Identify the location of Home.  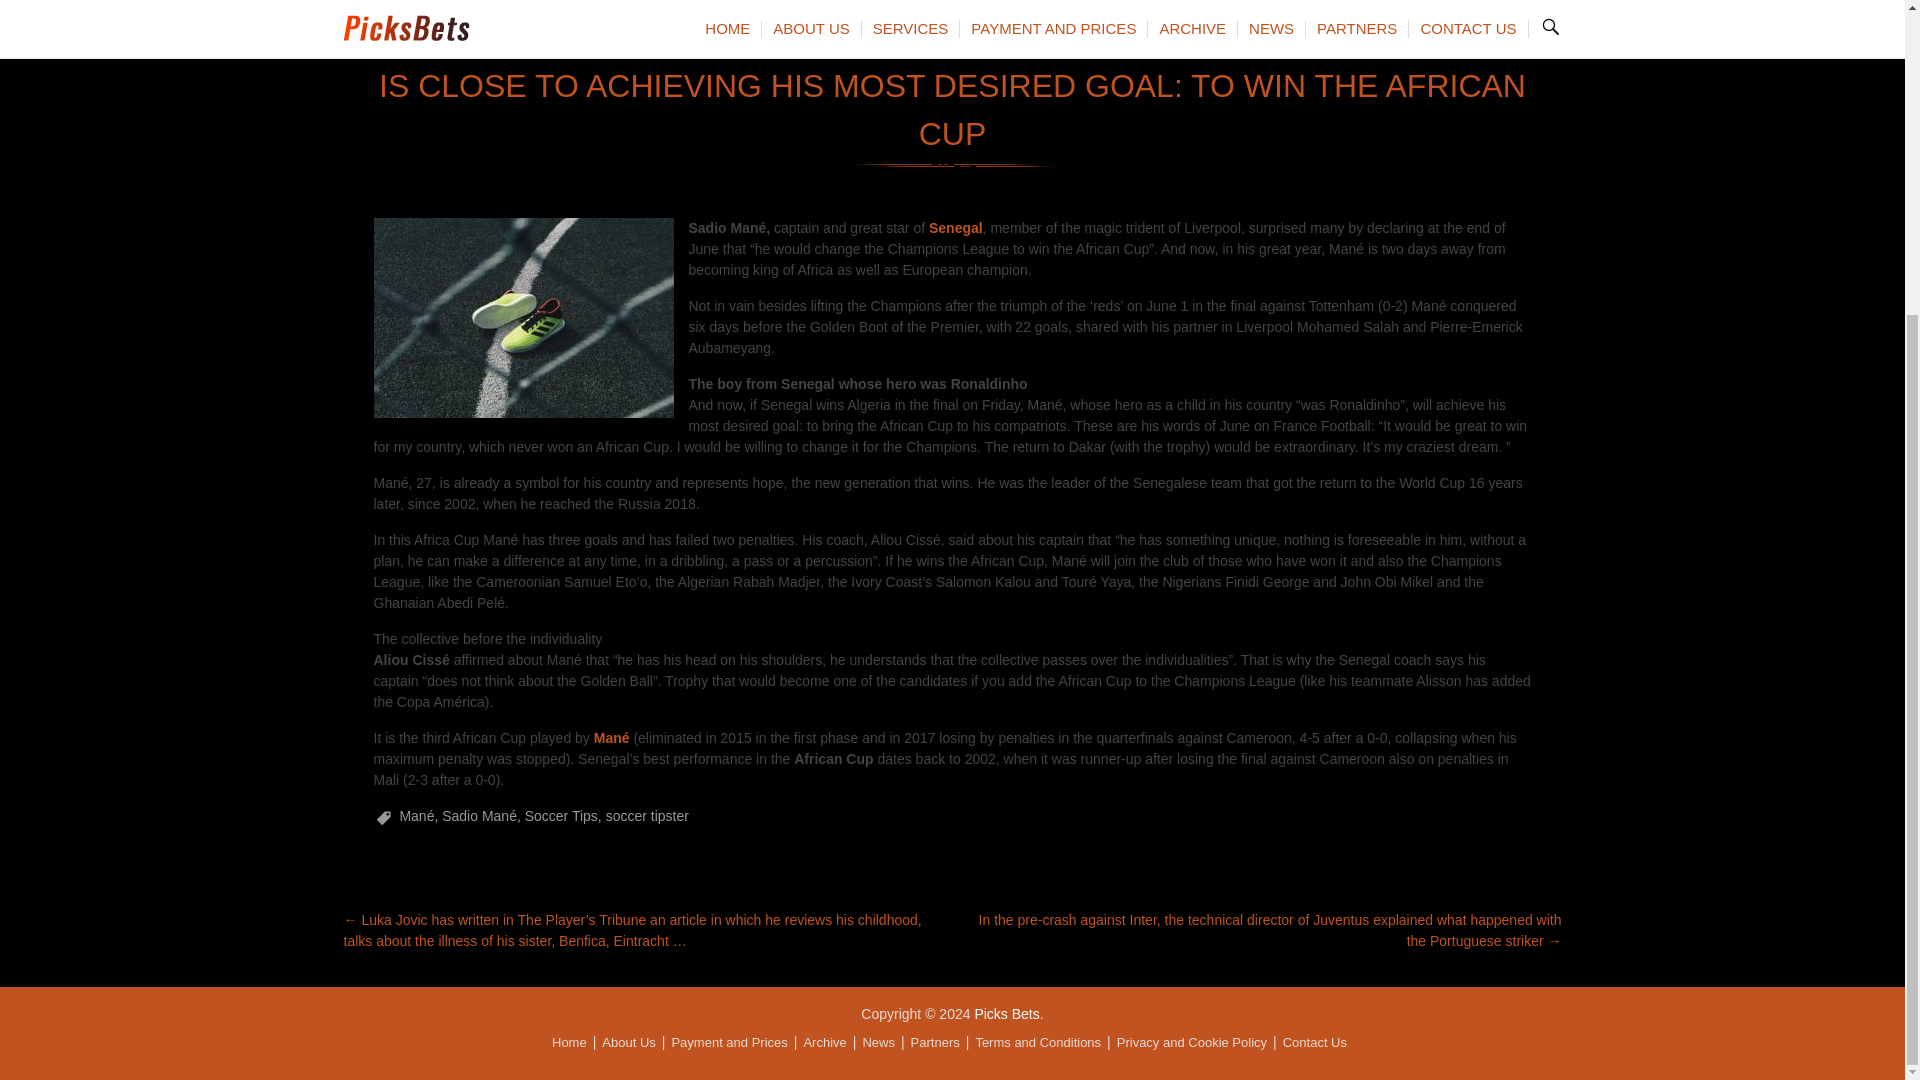
(570, 1042).